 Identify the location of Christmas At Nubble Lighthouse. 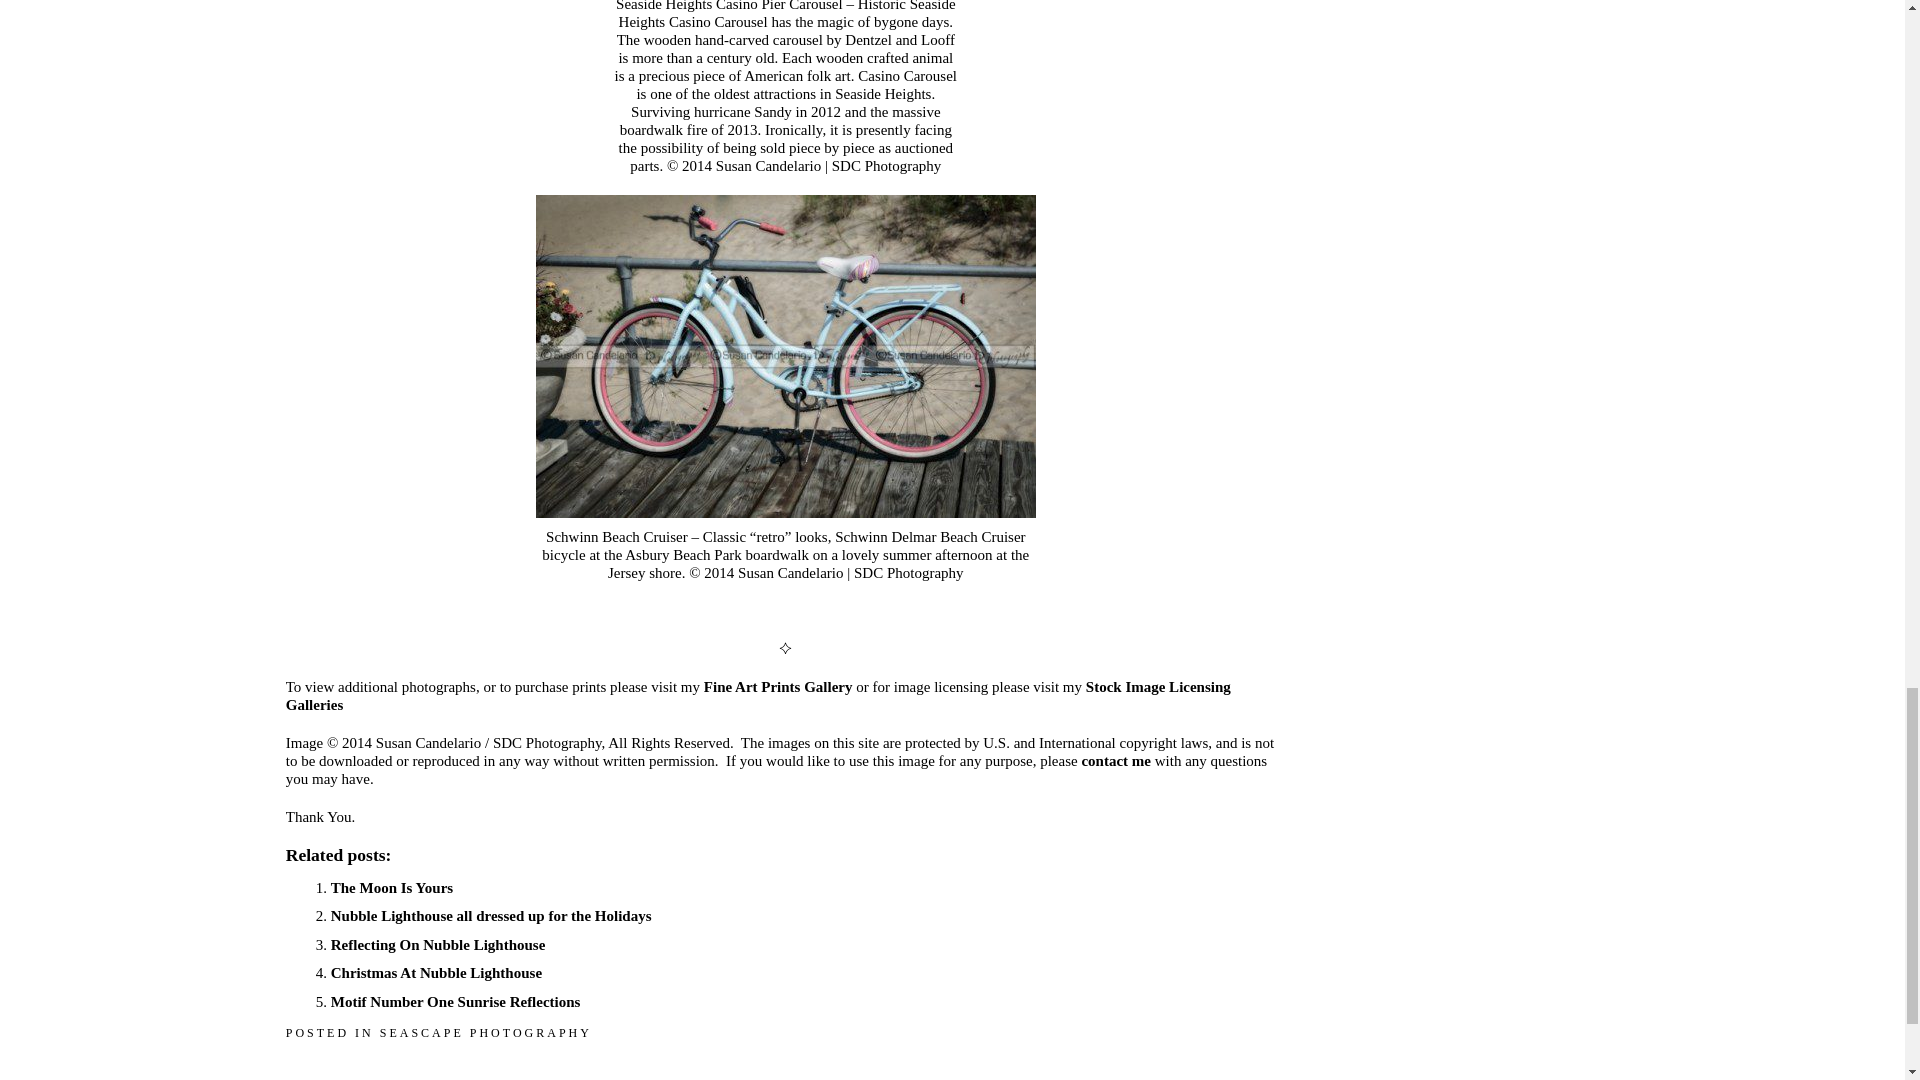
(436, 972).